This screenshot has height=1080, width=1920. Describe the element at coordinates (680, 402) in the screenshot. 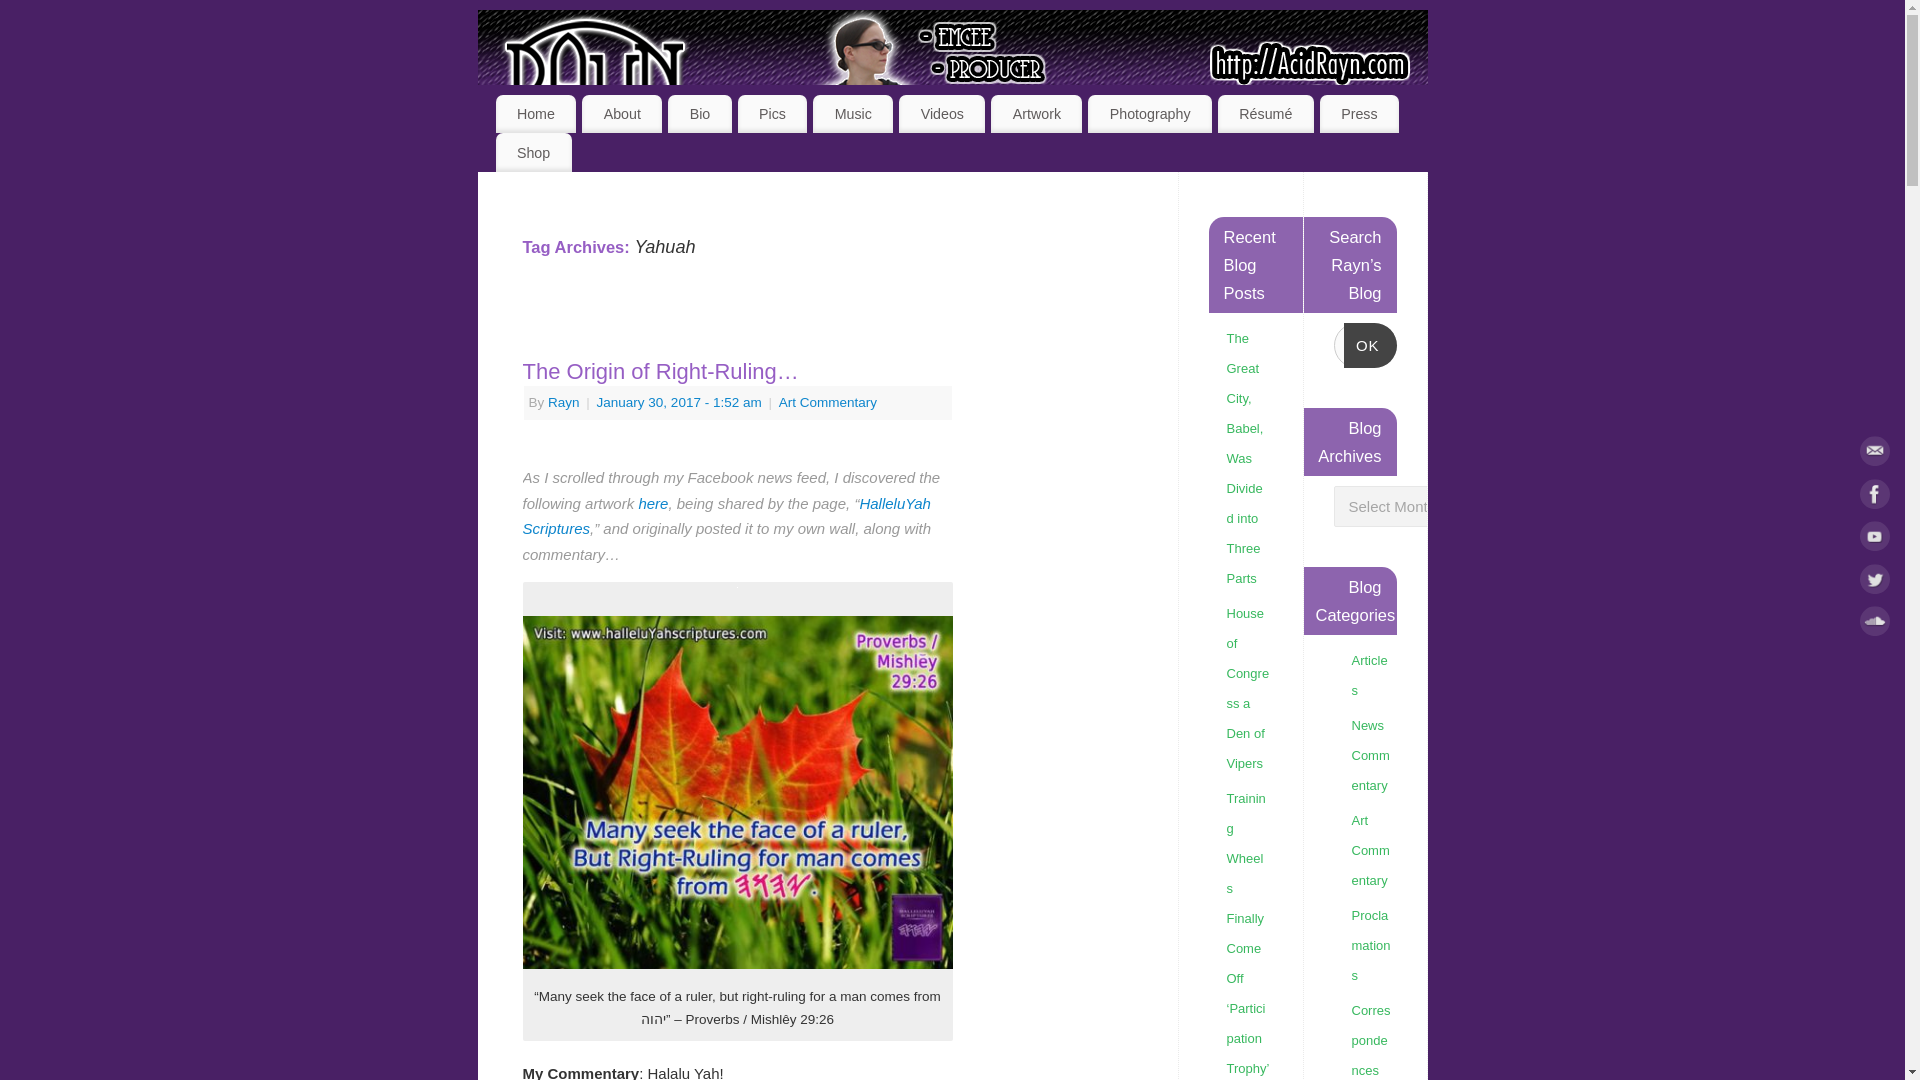

I see `January 30, 2017 - 1:52 am` at that location.